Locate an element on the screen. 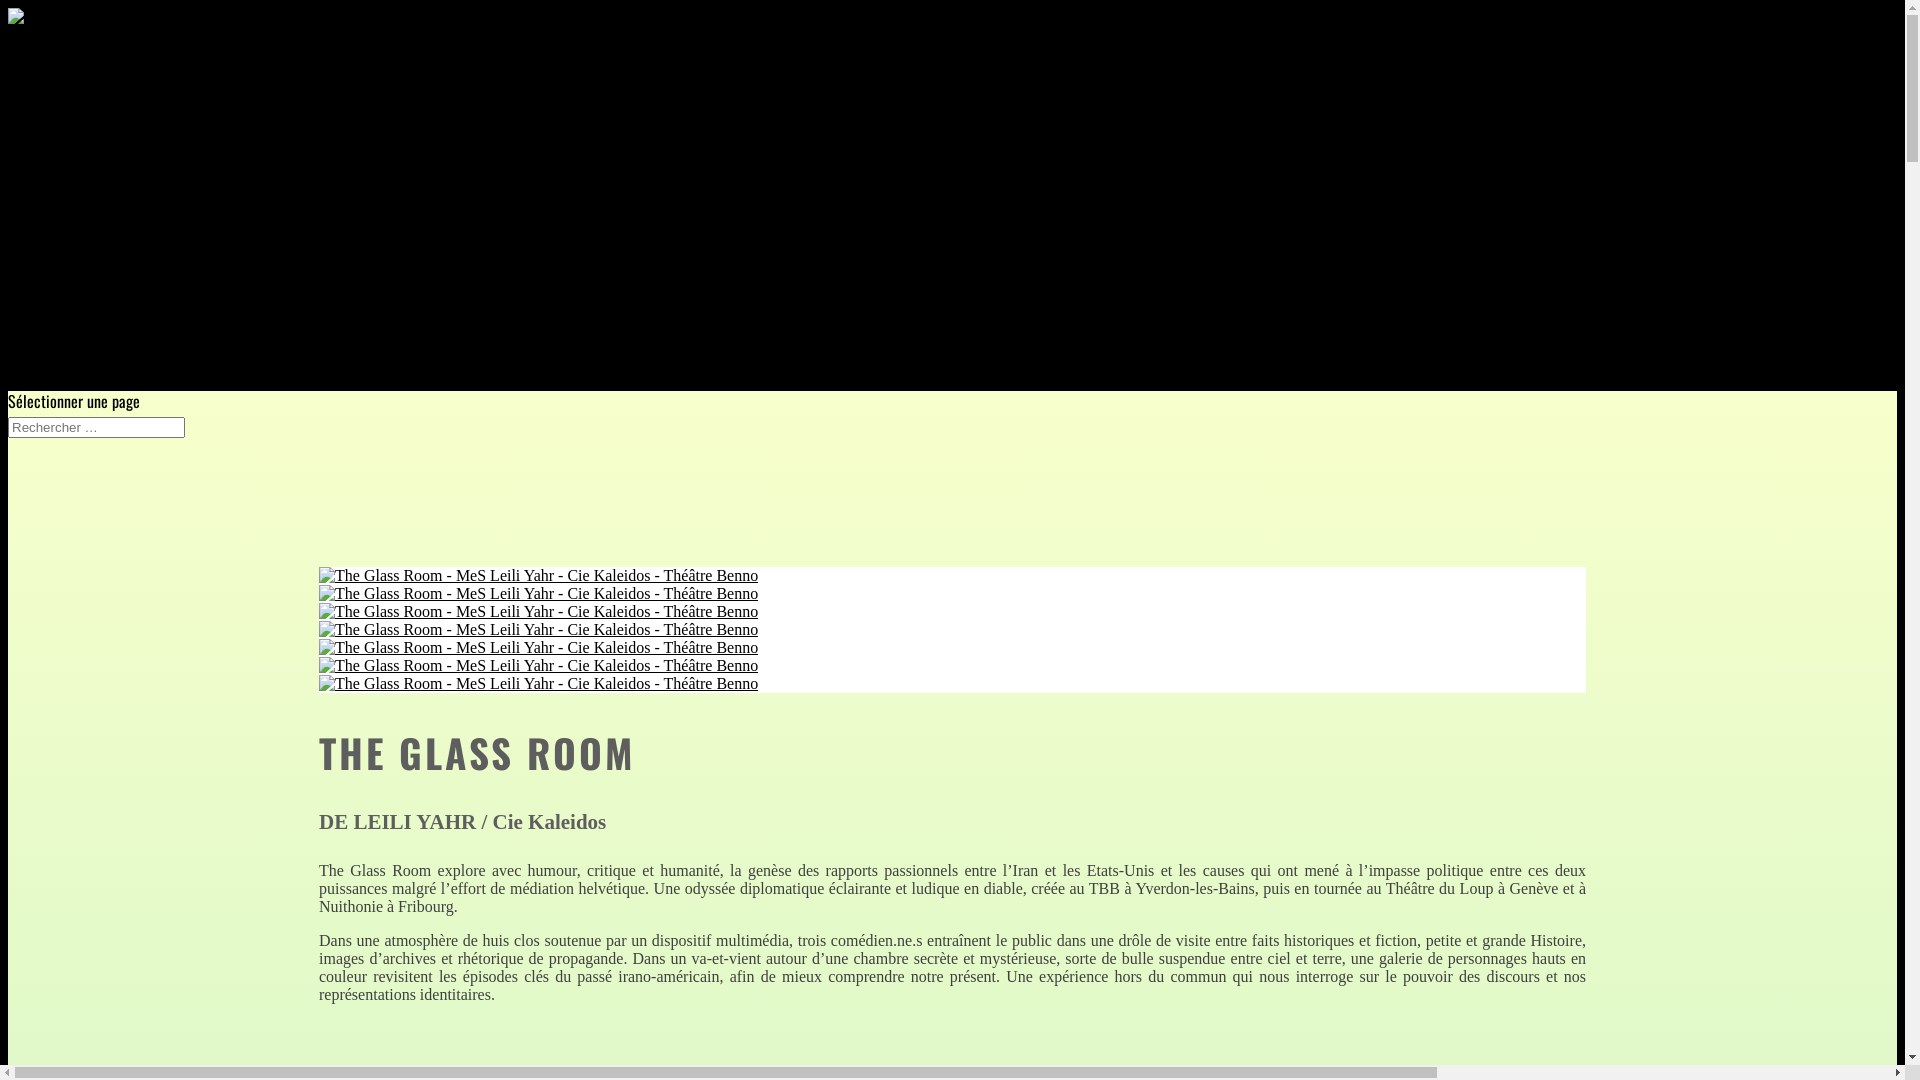 This screenshot has height=1080, width=1920. INTERVENANTS is located at coordinates (94, 336).